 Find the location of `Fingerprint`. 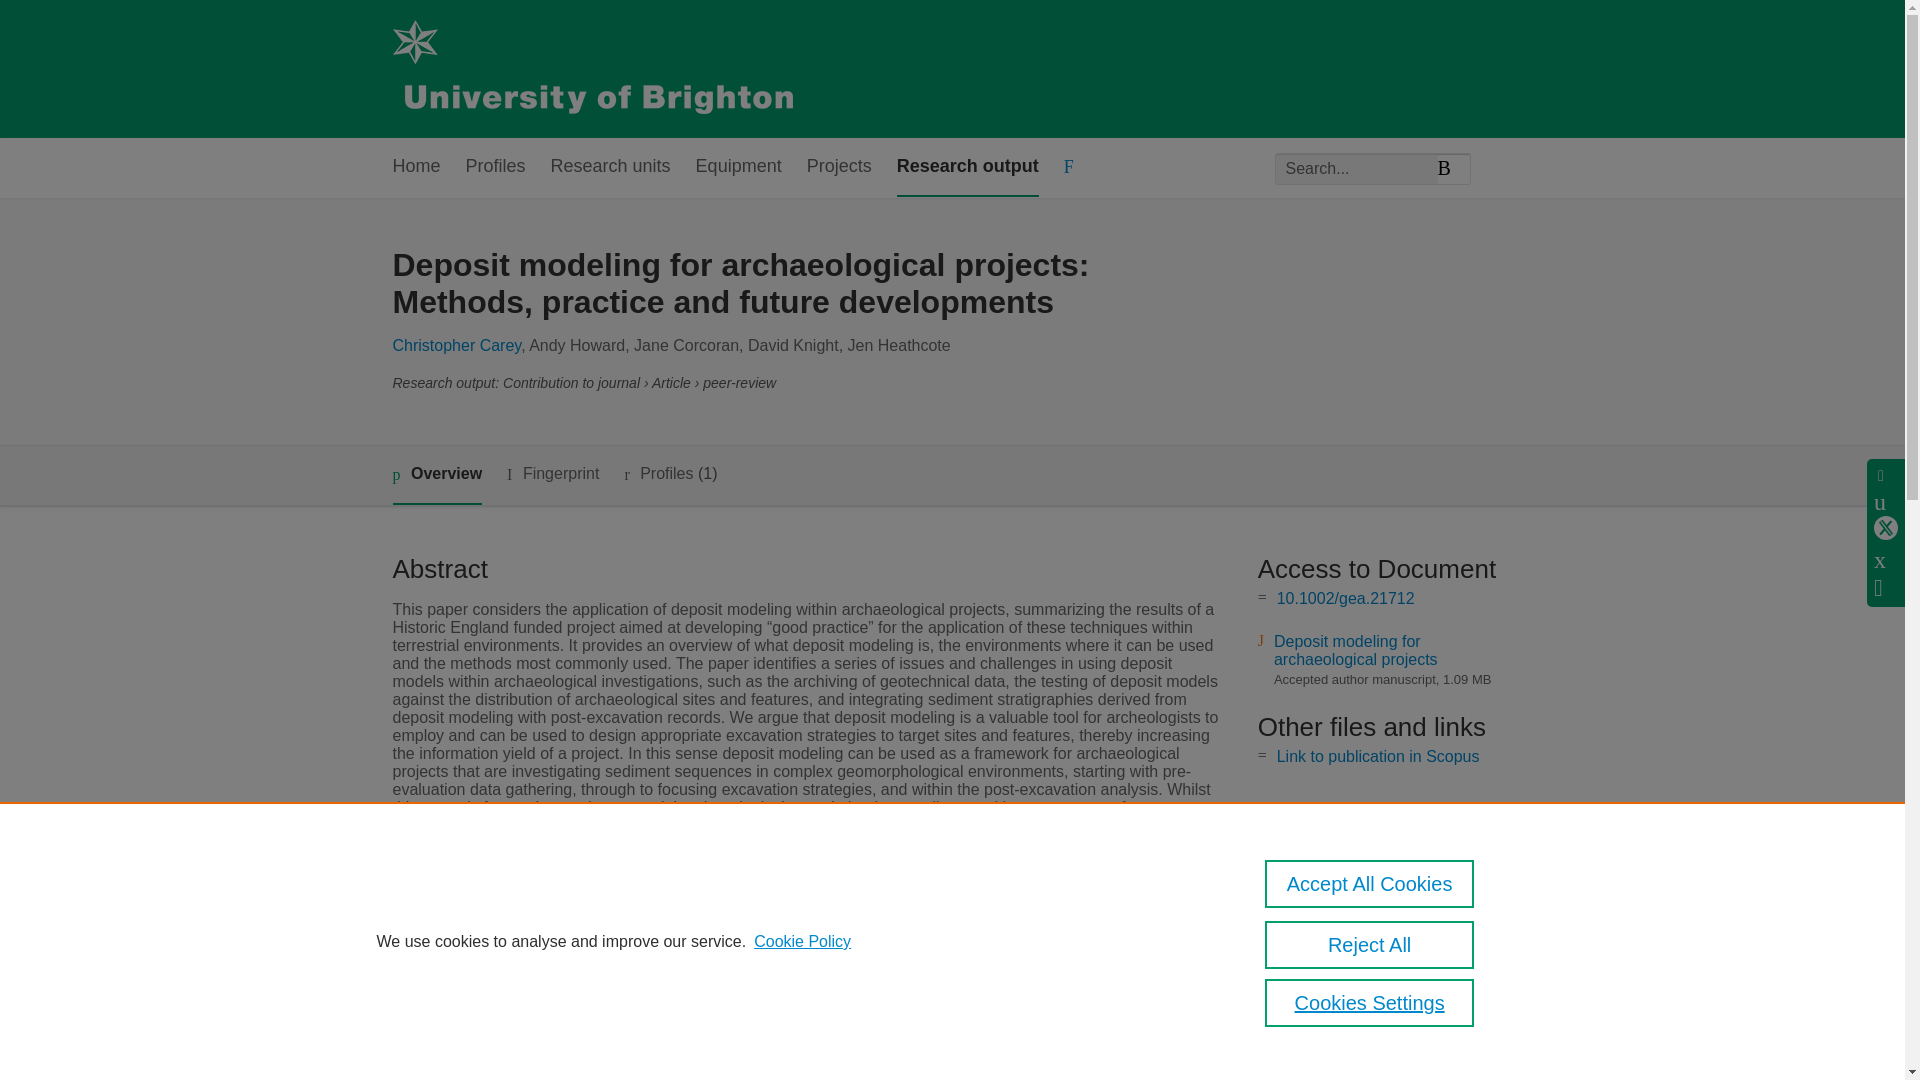

Fingerprint is located at coordinates (552, 474).